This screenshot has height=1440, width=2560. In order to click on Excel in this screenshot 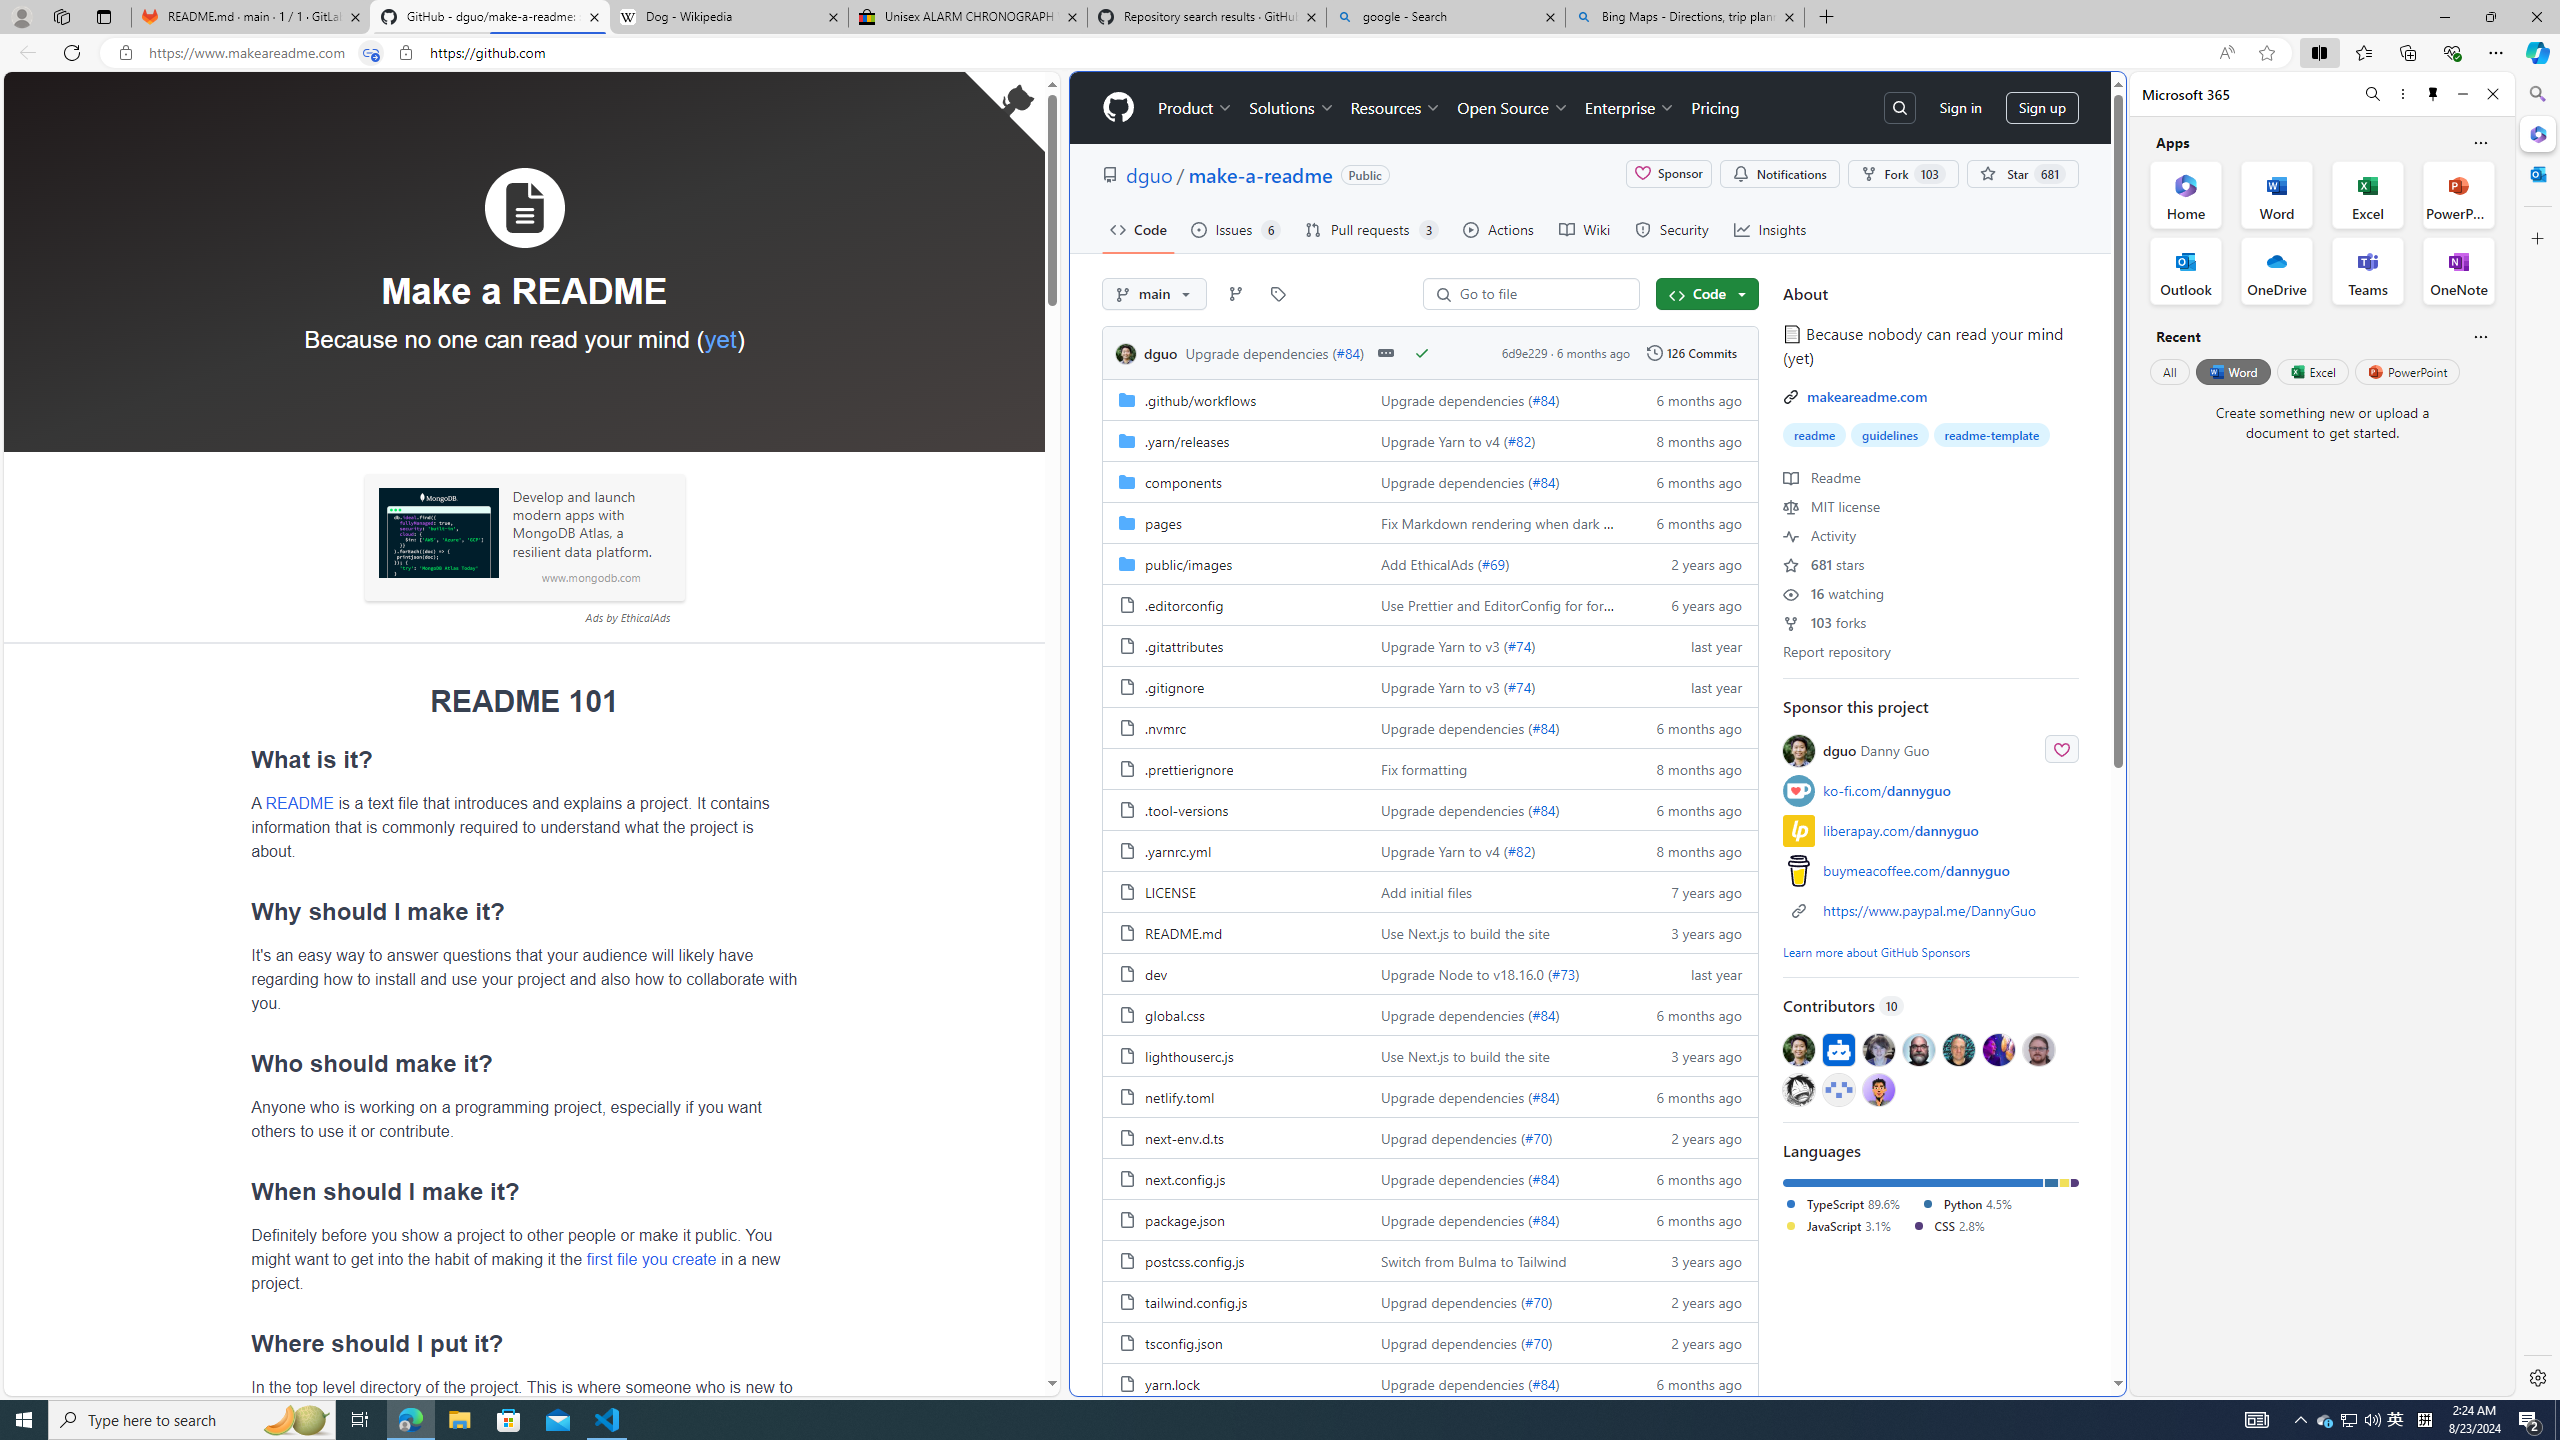, I will do `click(2312, 371)`.